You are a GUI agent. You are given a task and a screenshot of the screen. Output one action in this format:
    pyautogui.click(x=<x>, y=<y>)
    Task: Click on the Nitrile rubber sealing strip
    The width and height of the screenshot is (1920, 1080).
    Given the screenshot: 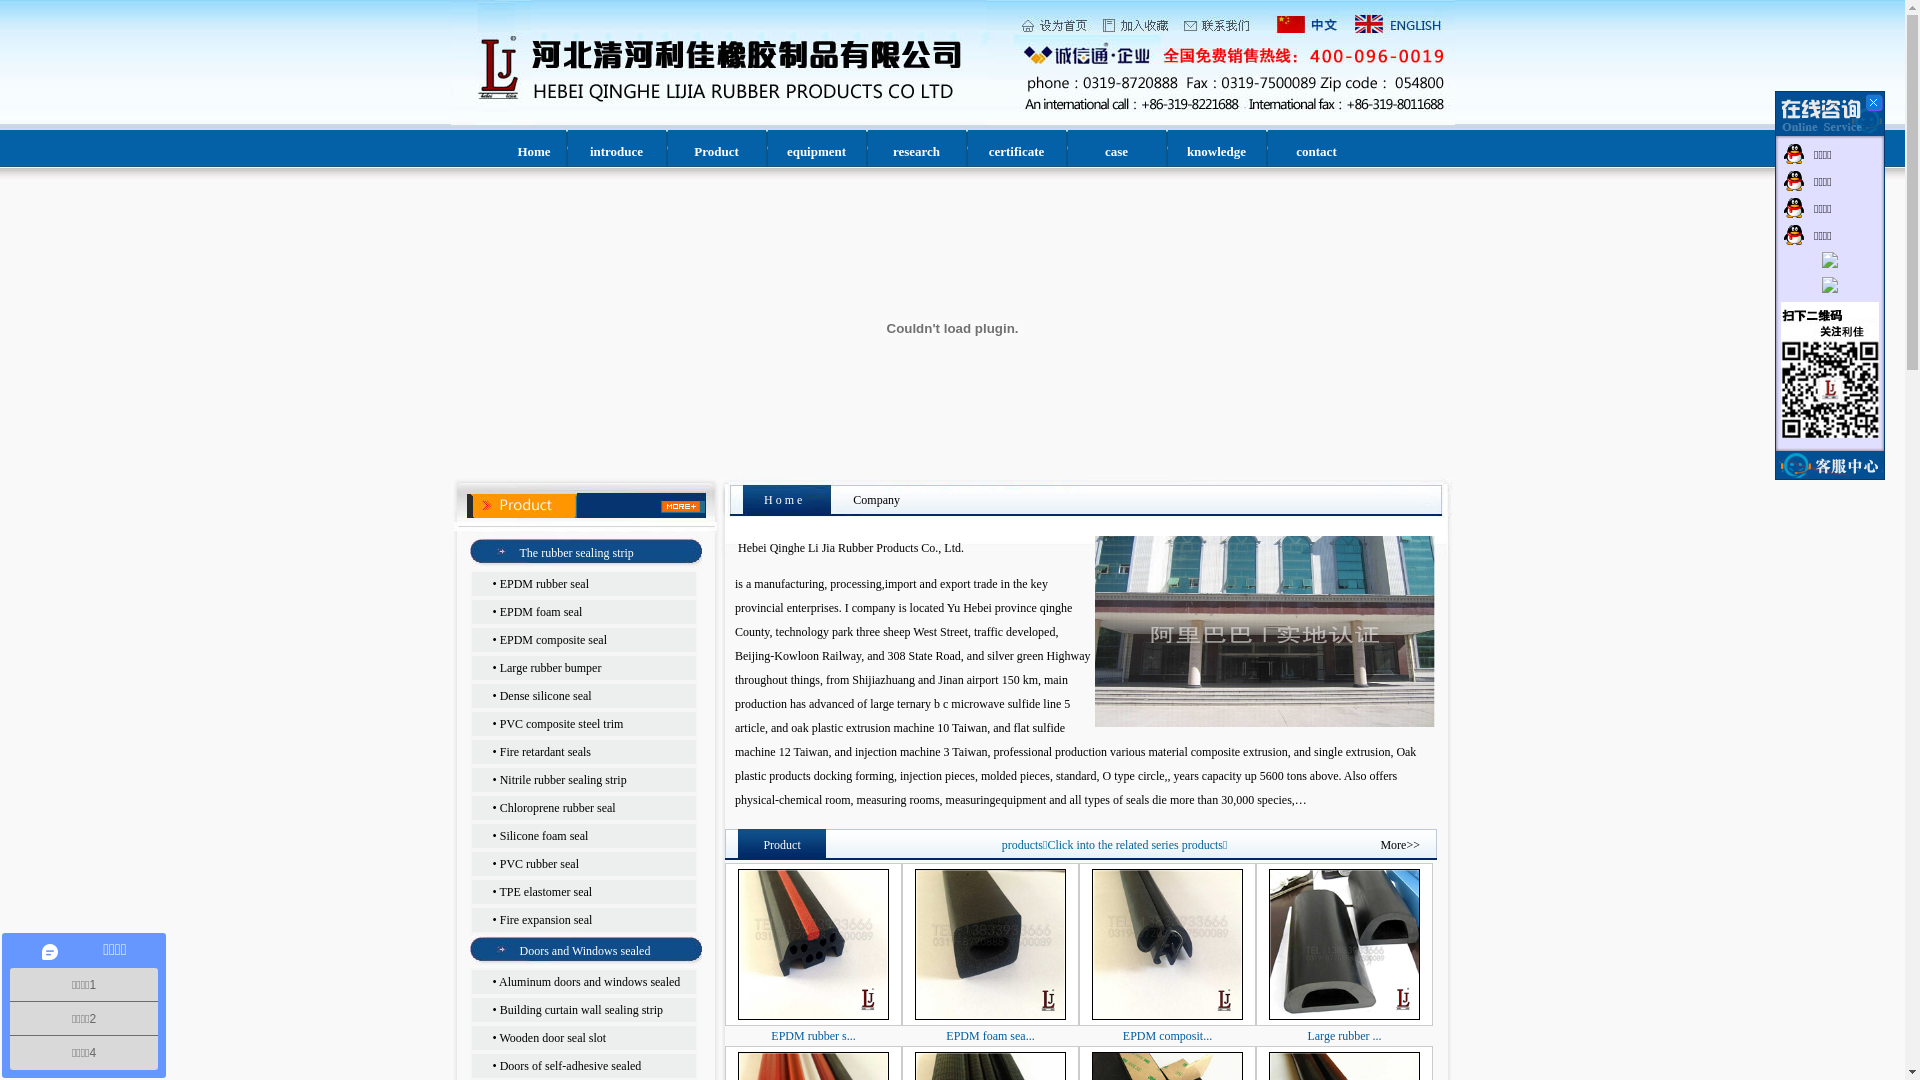 What is the action you would take?
    pyautogui.click(x=564, y=780)
    